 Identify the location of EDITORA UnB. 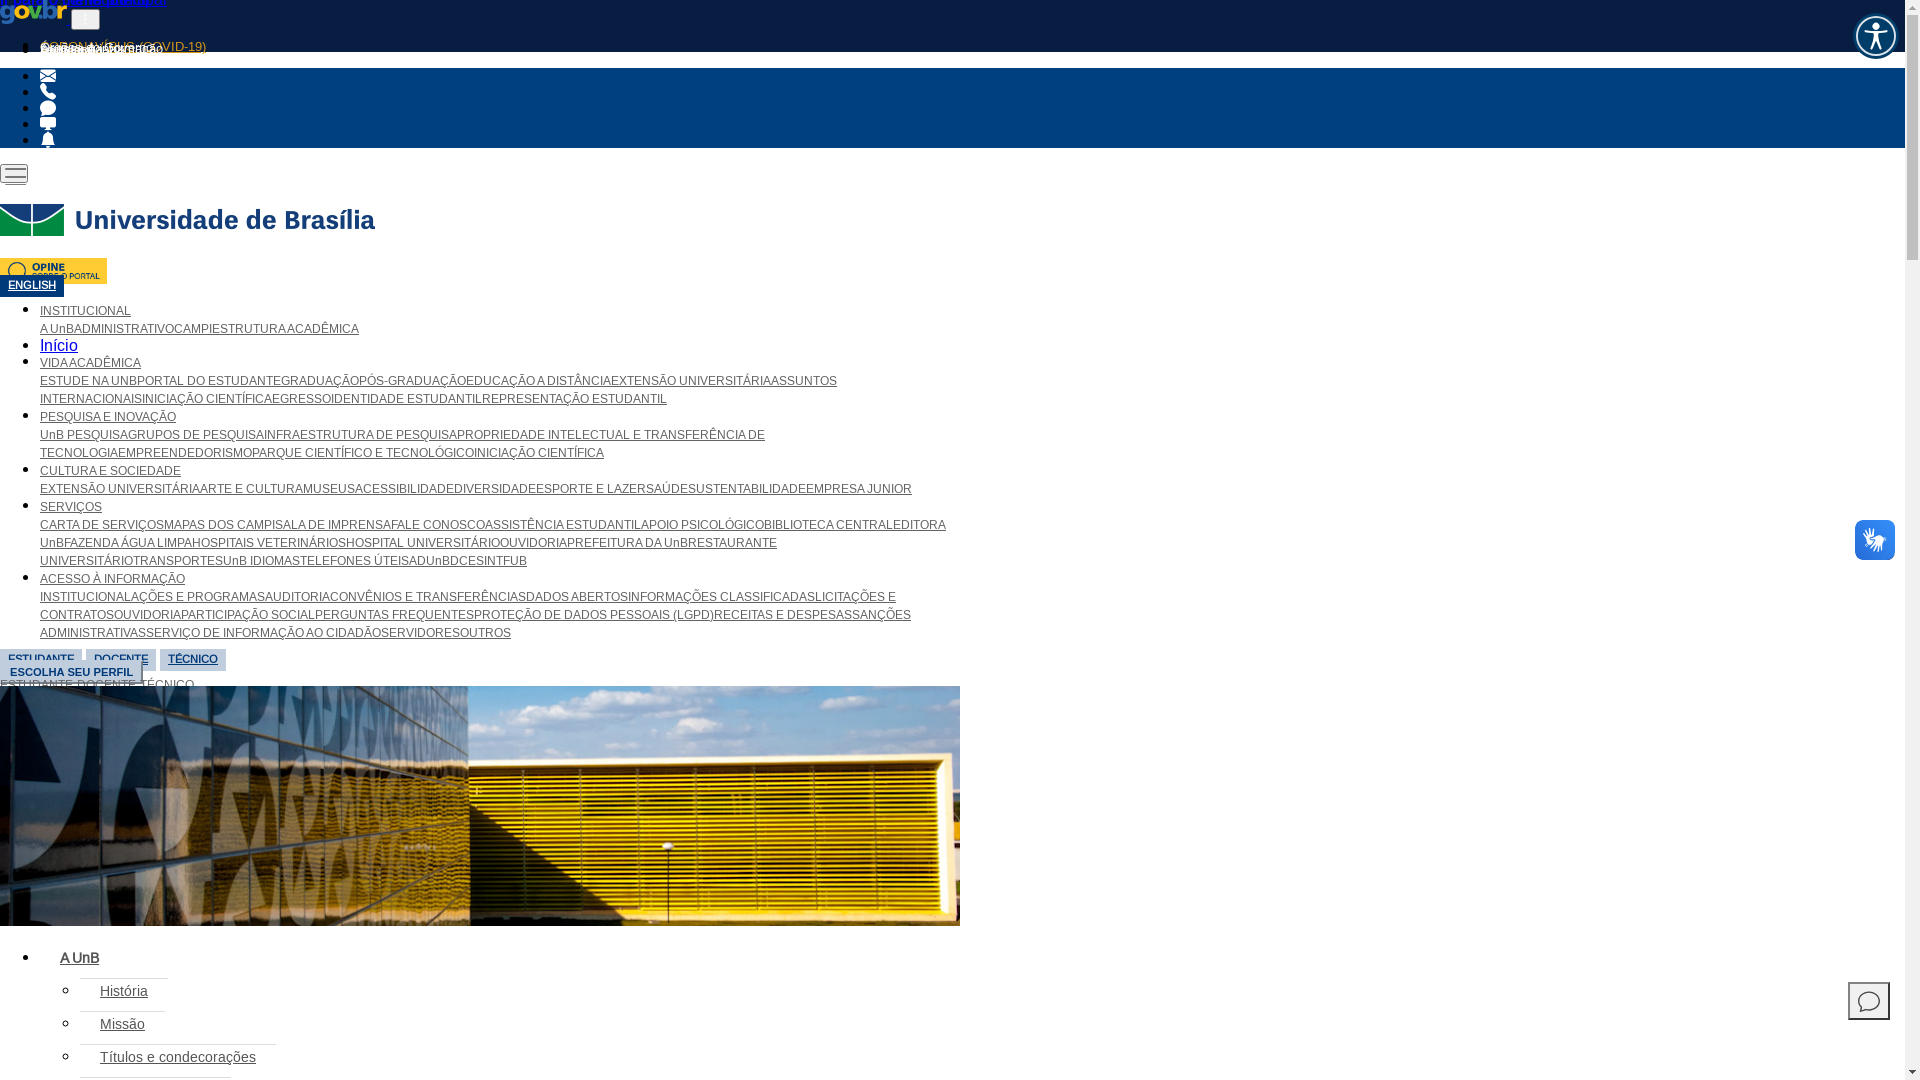
(493, 534).